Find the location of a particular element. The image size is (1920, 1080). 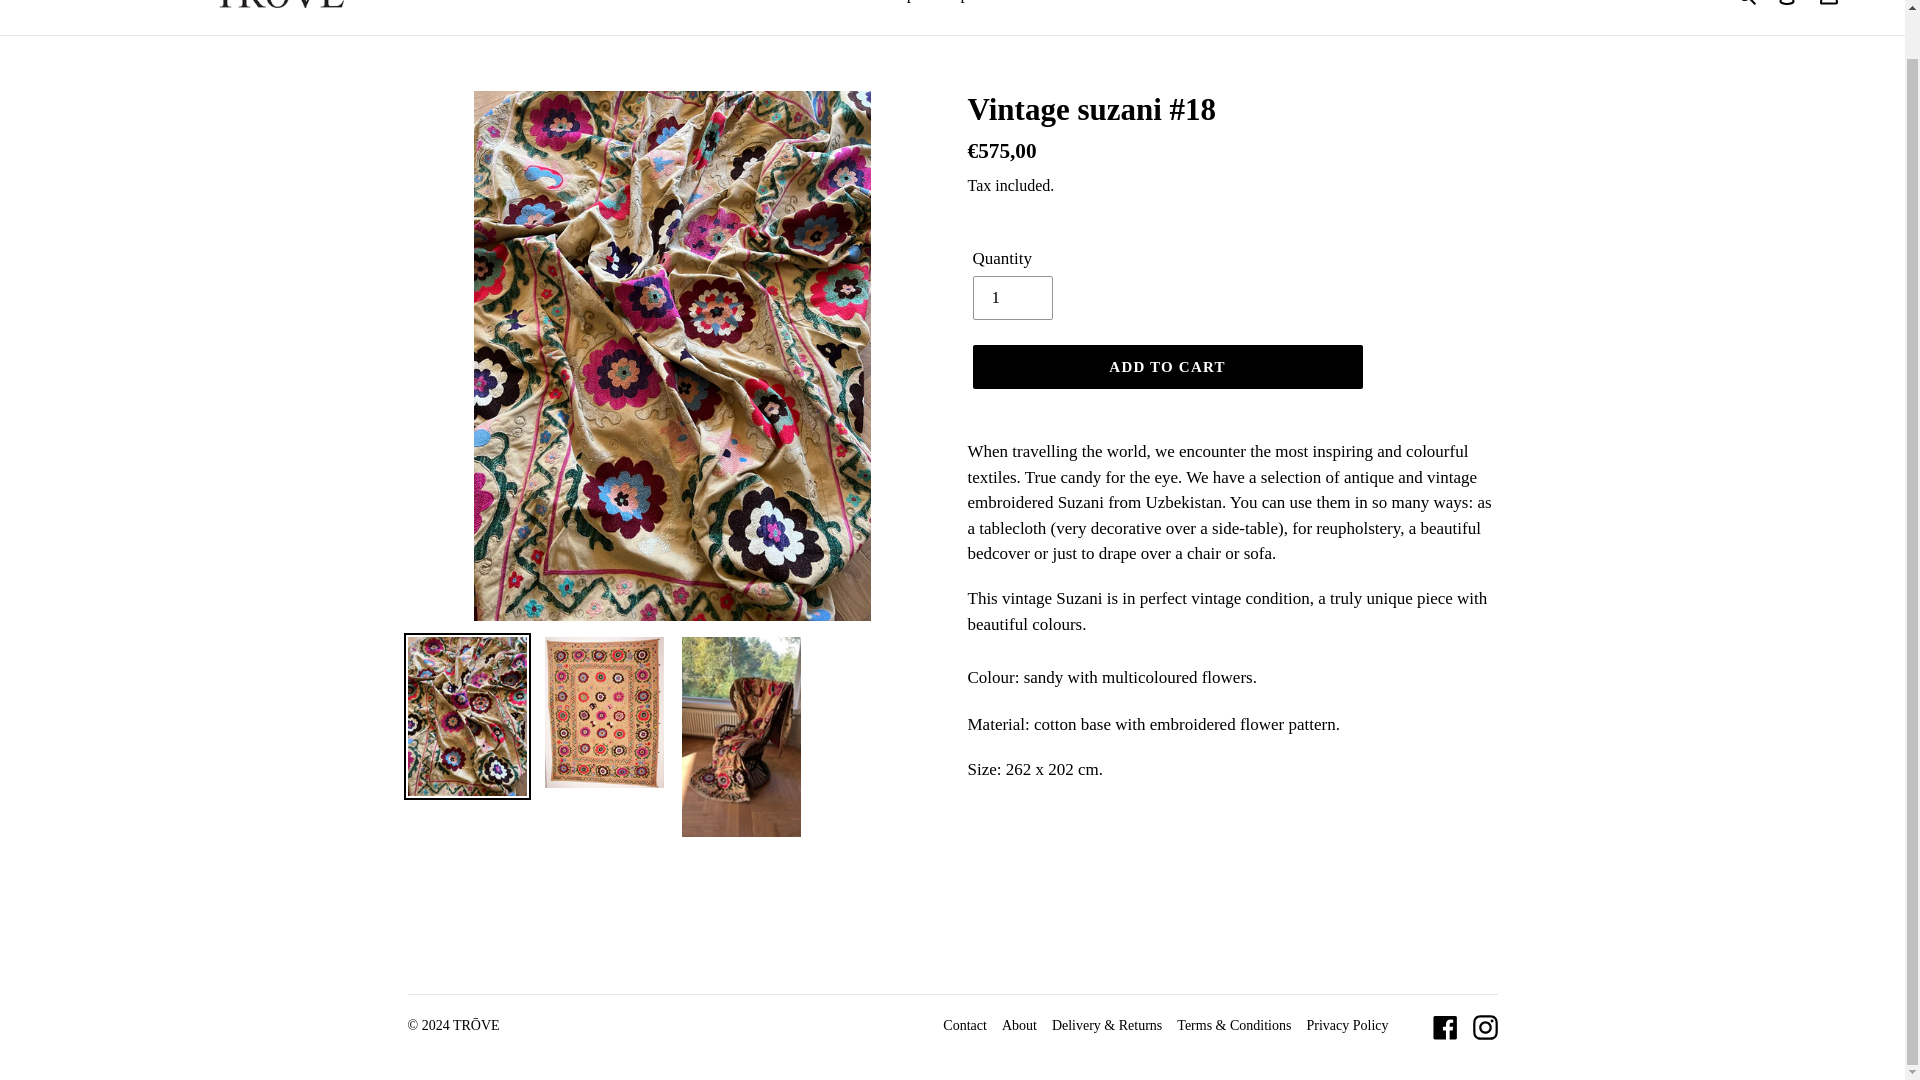

Contact is located at coordinates (964, 1025).